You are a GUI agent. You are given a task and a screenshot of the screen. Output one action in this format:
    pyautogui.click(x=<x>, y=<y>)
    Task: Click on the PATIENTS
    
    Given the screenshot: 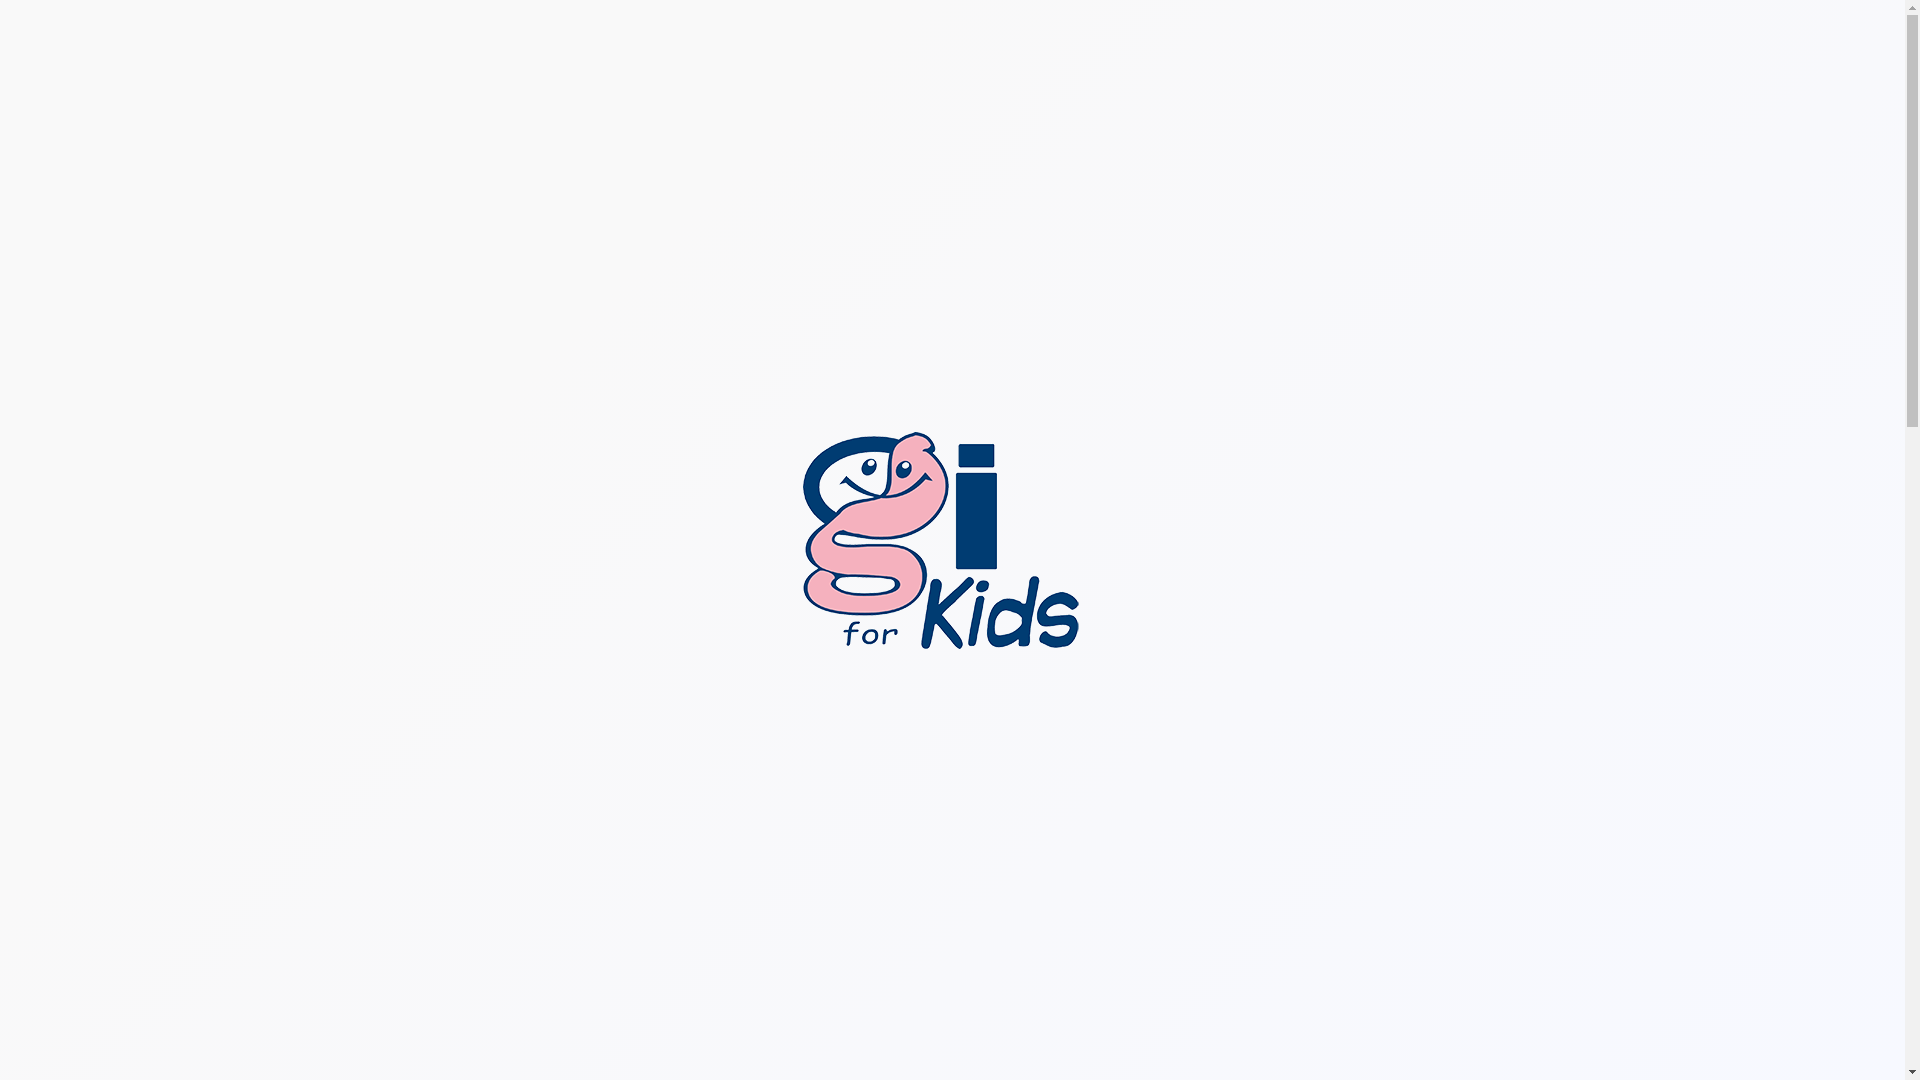 What is the action you would take?
    pyautogui.click(x=1158, y=170)
    